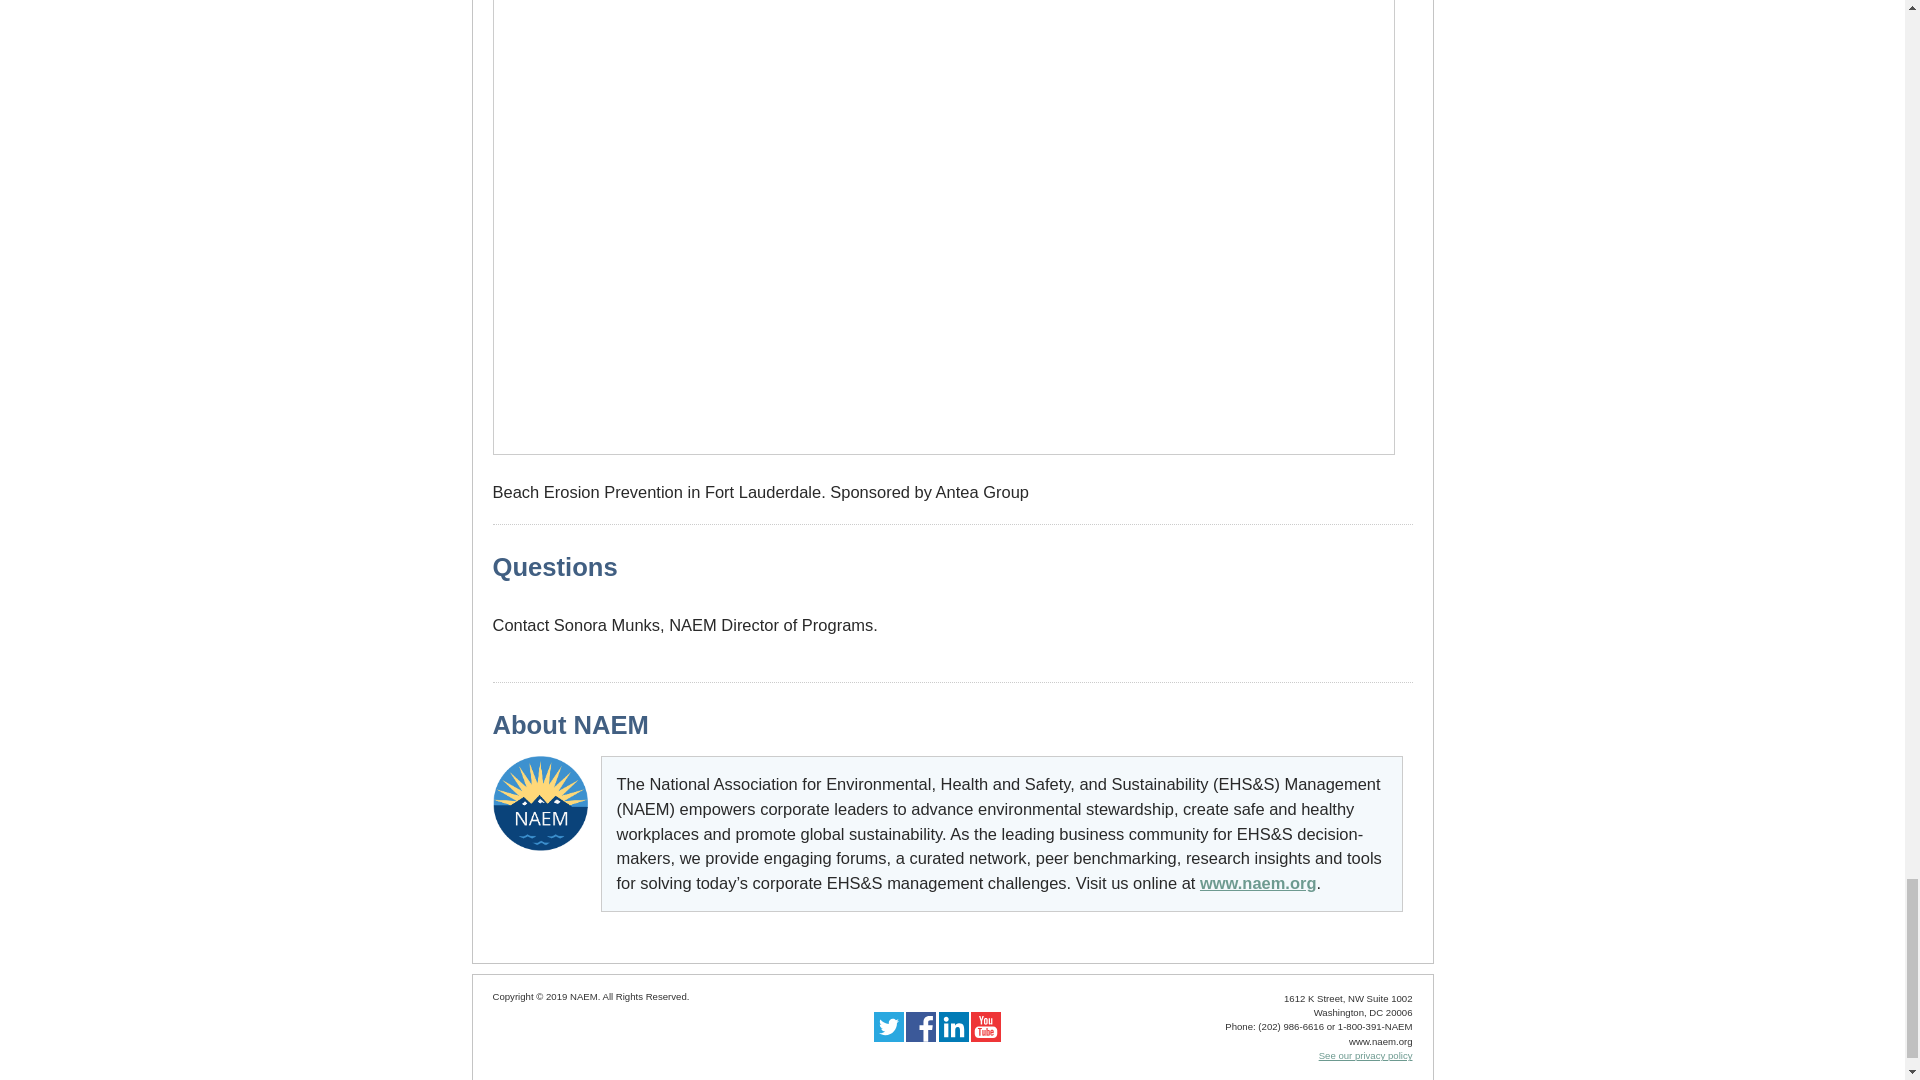 The image size is (1920, 1080). Describe the element at coordinates (986, 1038) in the screenshot. I see `NAEMorgTV` at that location.